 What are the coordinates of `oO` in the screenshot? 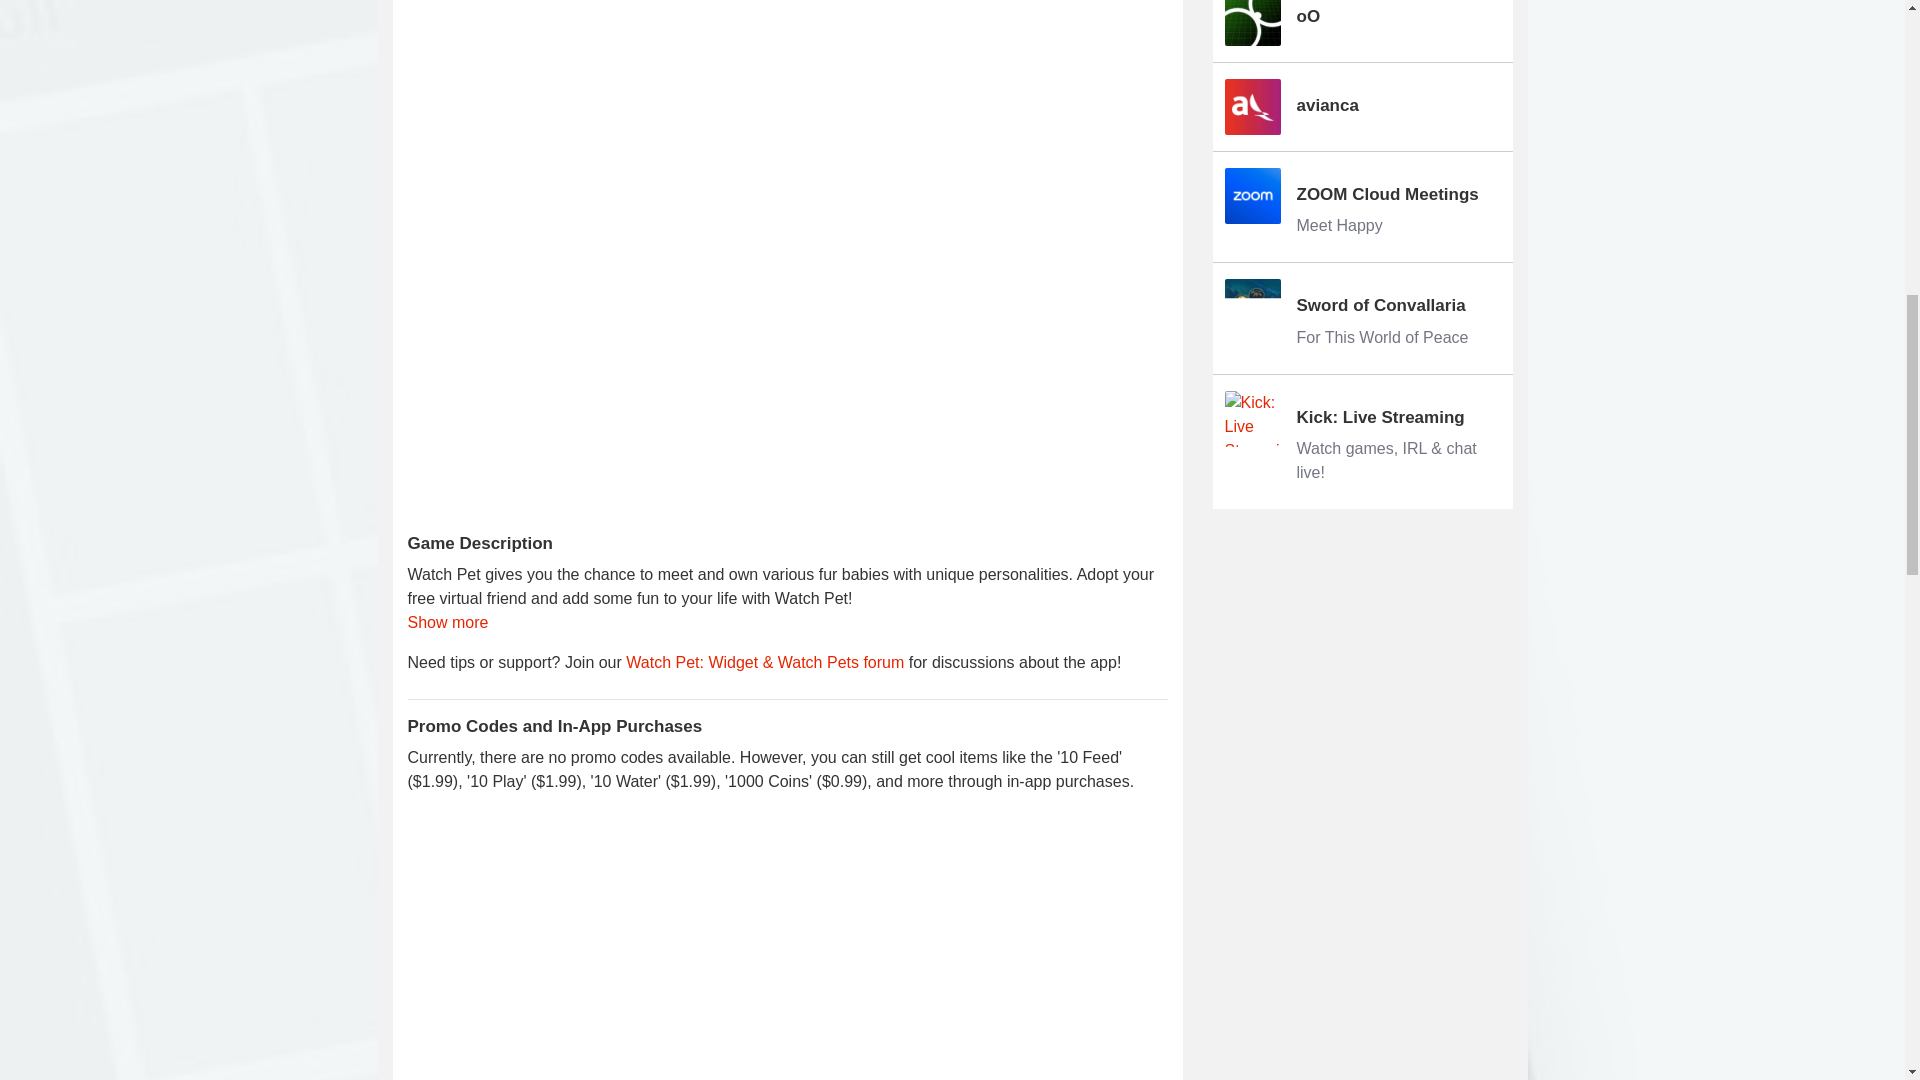 It's located at (1362, 441).